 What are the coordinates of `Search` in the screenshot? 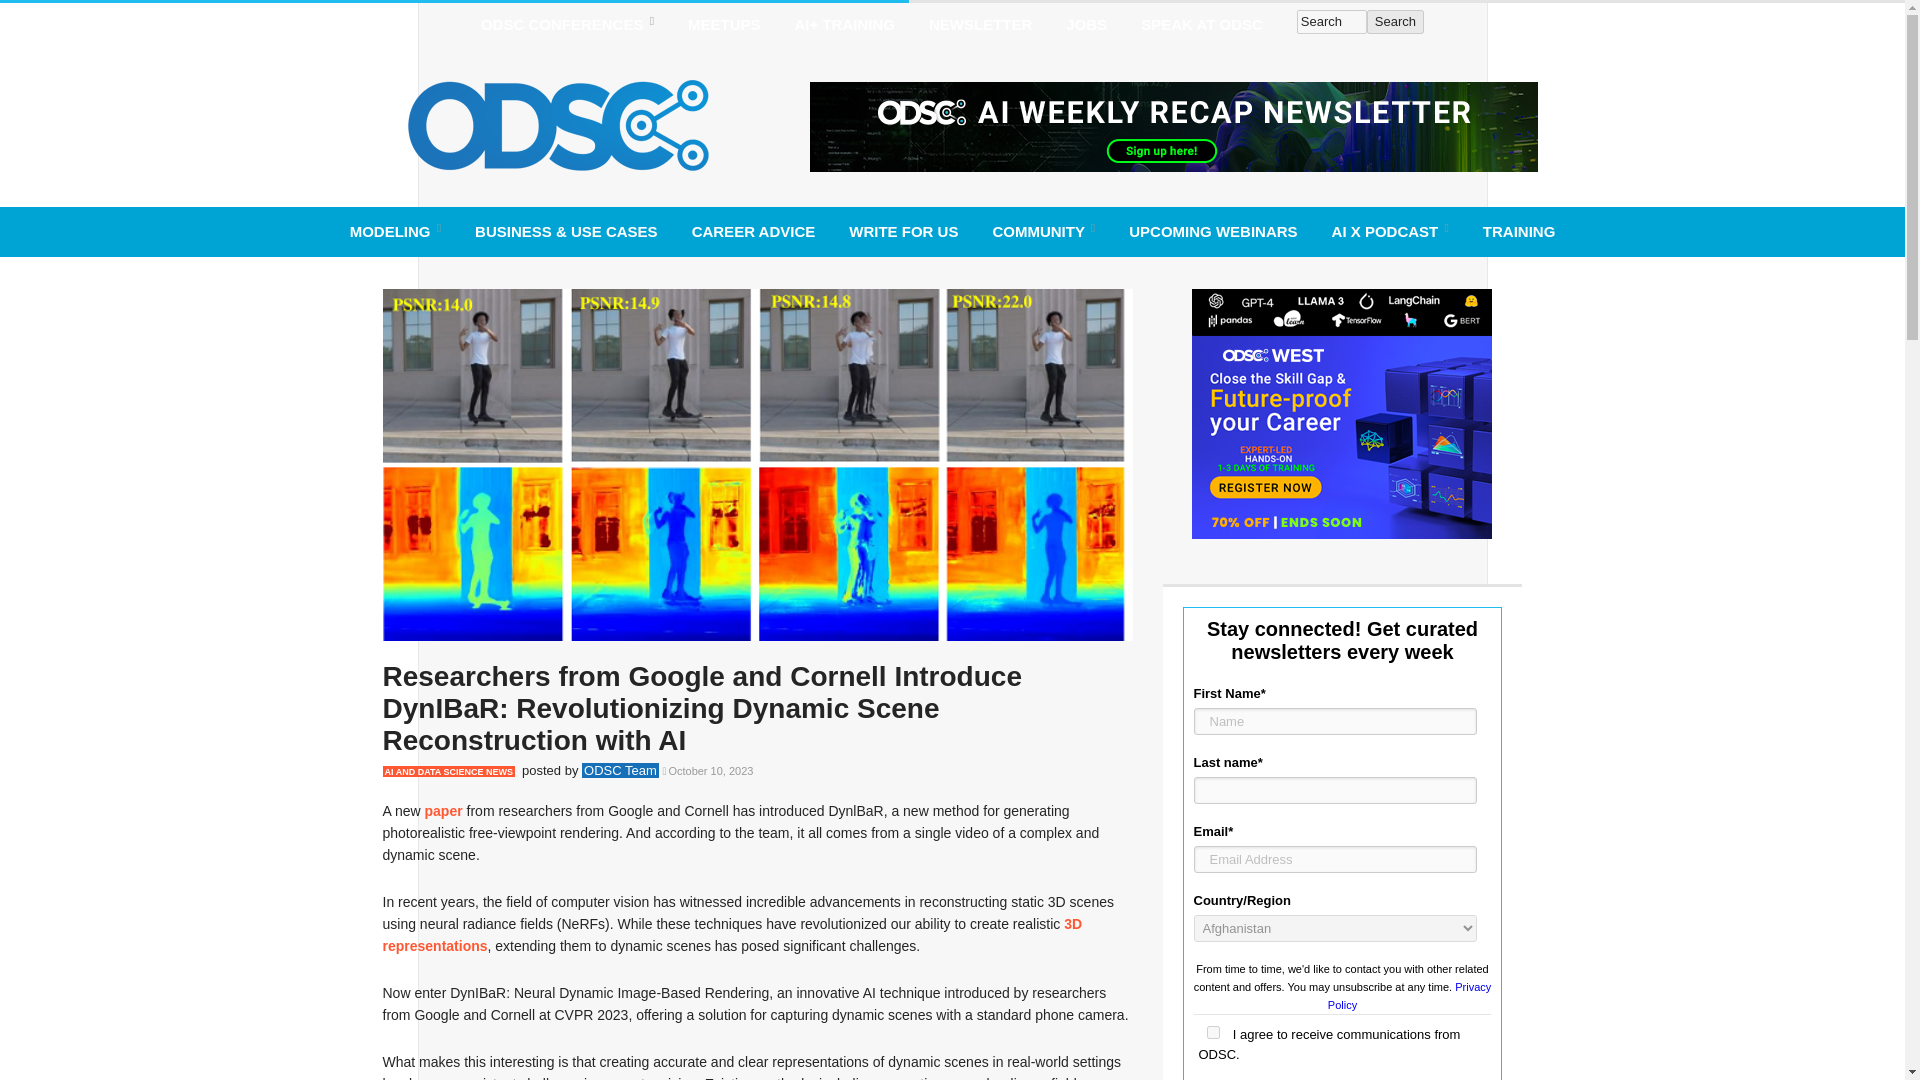 It's located at (1396, 21).